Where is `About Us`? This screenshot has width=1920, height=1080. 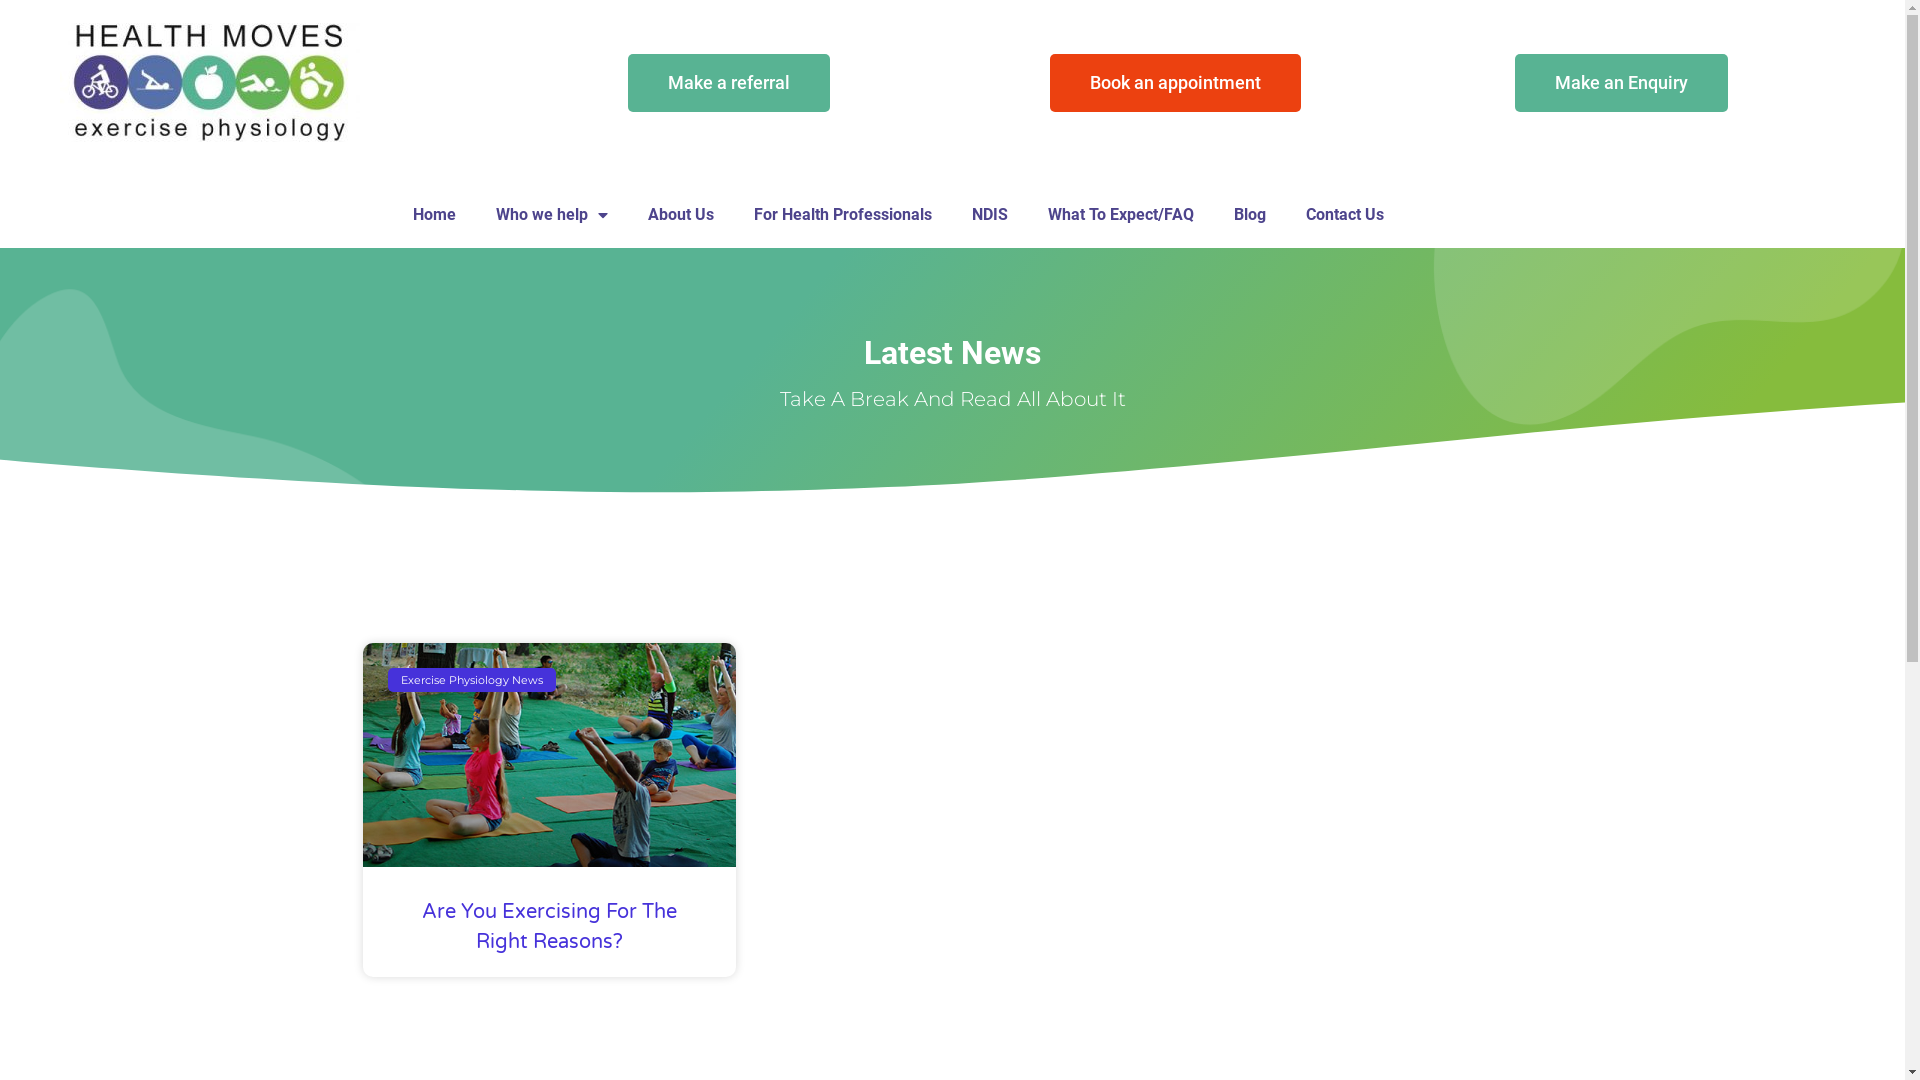 About Us is located at coordinates (681, 215).